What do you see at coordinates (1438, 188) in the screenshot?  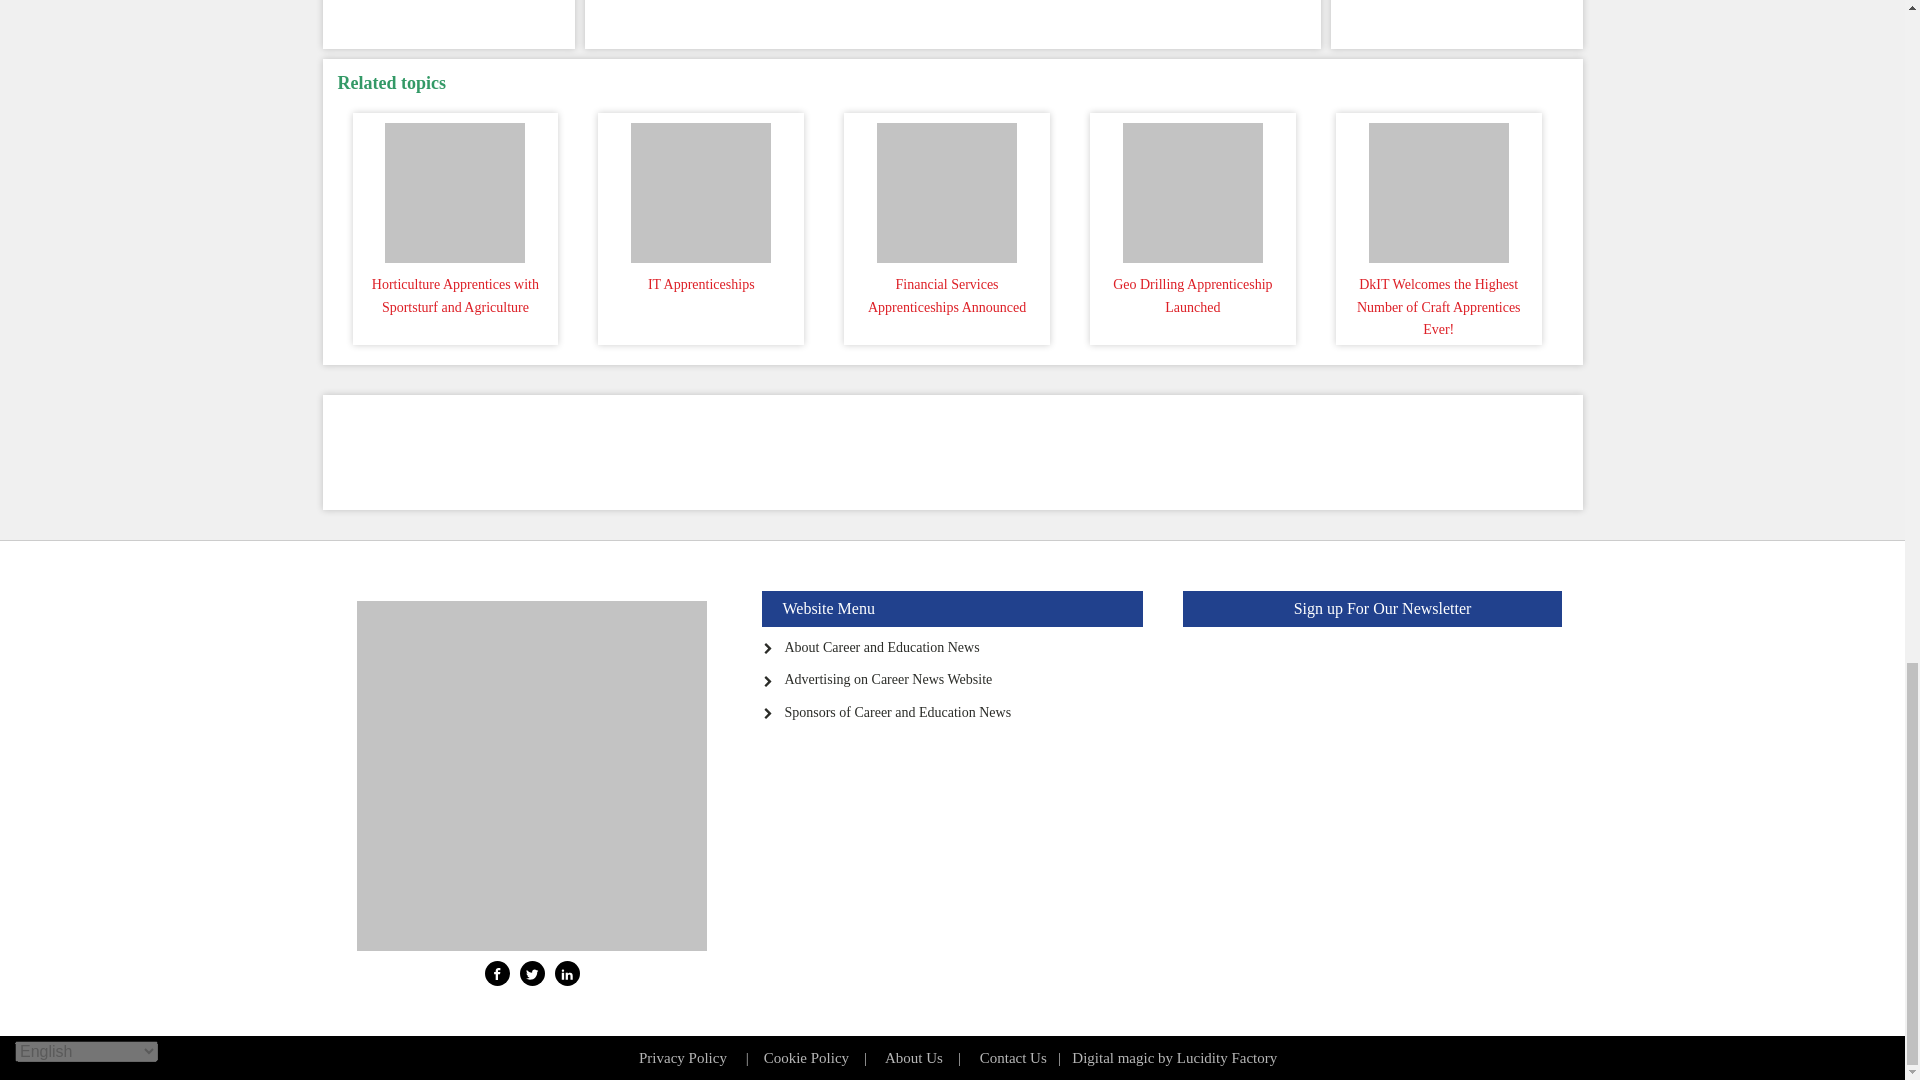 I see `DkIT Welcomes the Highest Number of Craft Apprentices Ever!` at bounding box center [1438, 188].